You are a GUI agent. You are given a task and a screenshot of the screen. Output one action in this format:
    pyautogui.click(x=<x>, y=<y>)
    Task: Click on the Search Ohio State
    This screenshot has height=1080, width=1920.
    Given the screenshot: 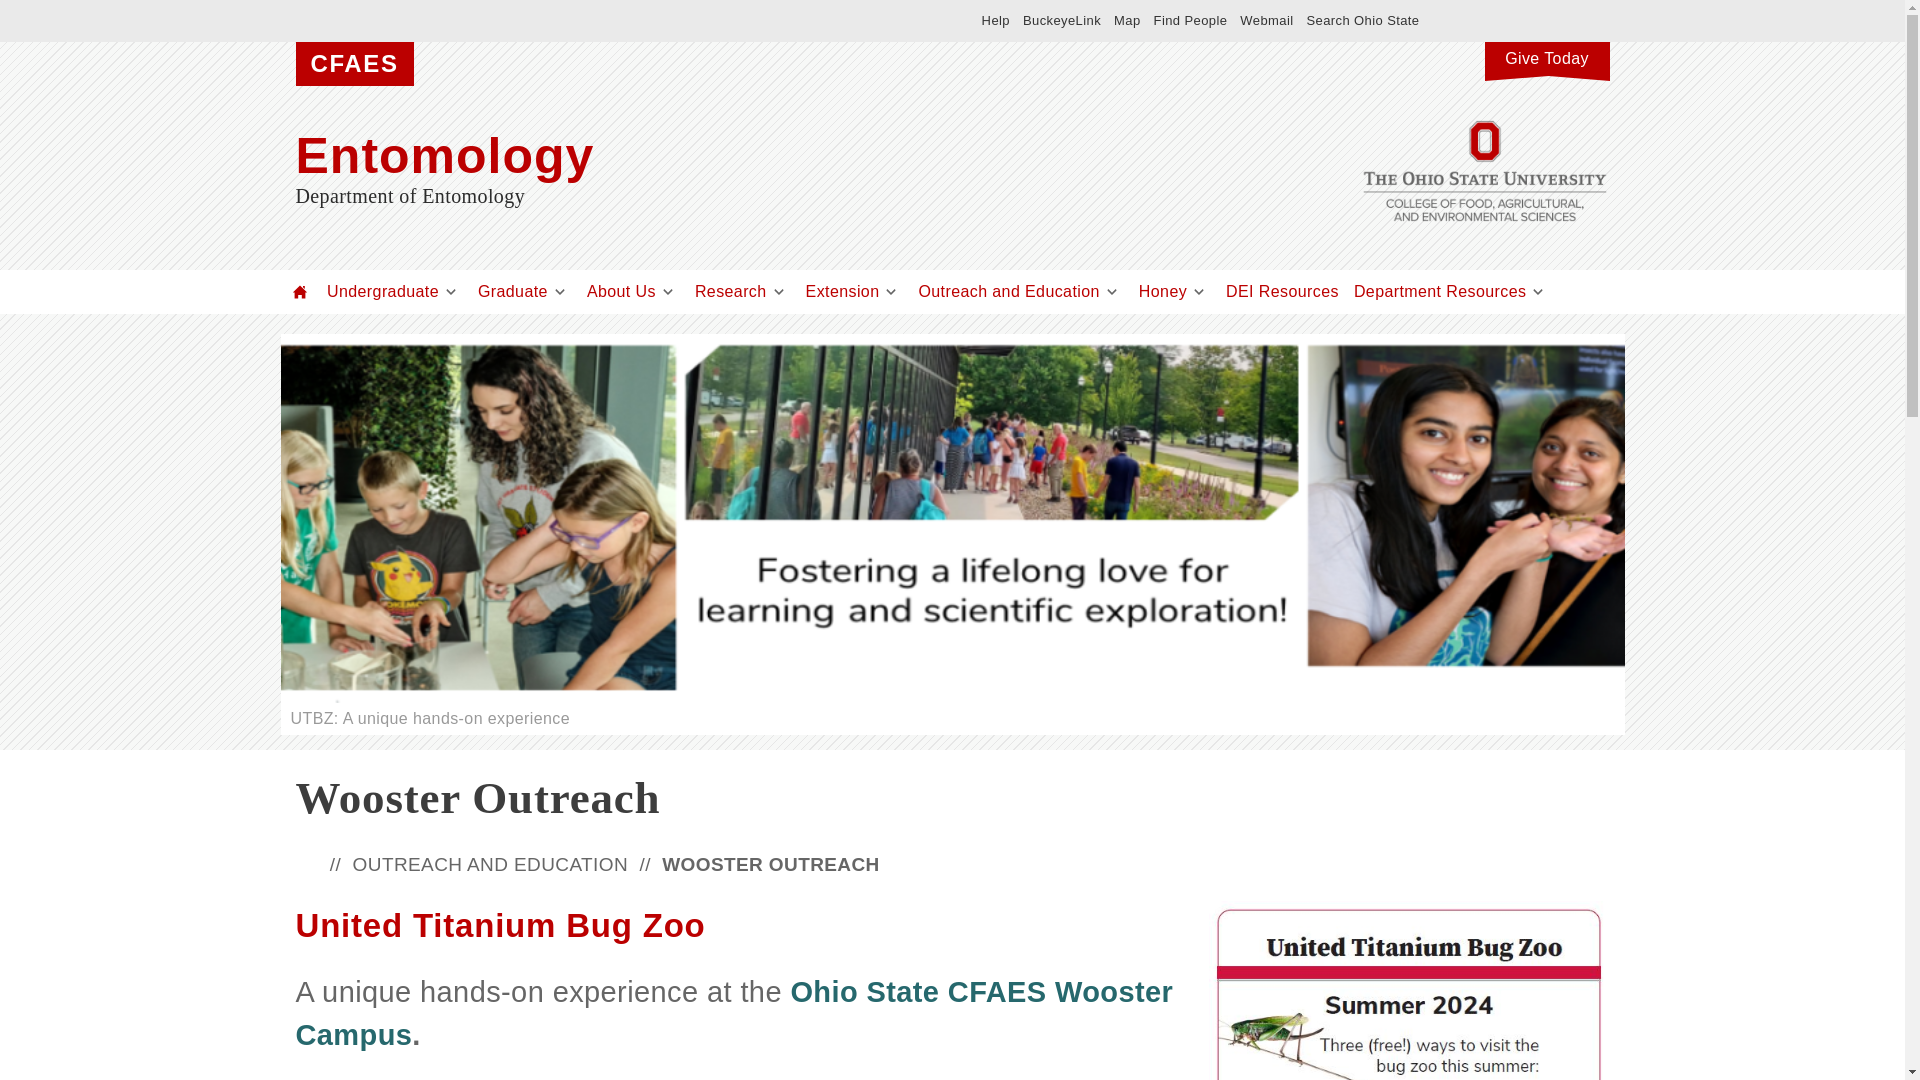 What is the action you would take?
    pyautogui.click(x=1362, y=20)
    